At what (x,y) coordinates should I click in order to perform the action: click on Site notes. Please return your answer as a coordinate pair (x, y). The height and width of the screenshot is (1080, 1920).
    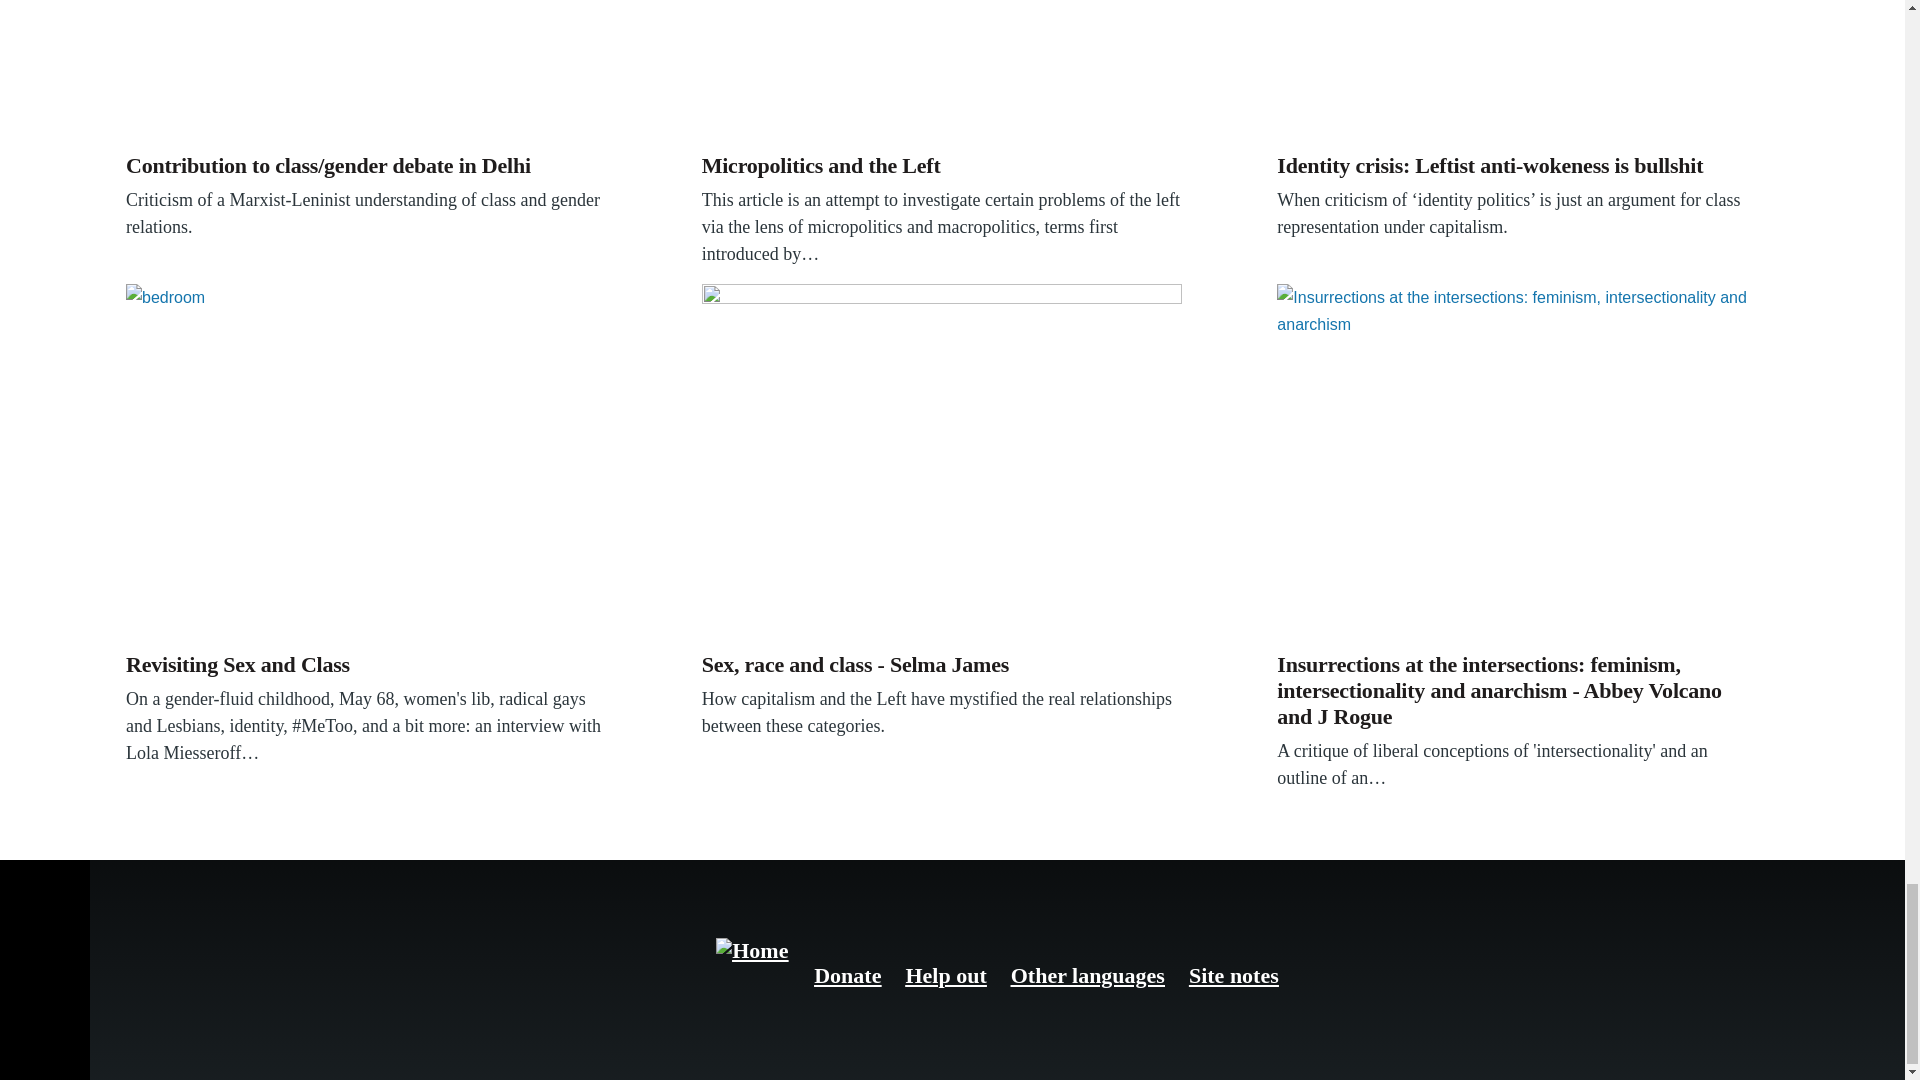
    Looking at the image, I should click on (1233, 976).